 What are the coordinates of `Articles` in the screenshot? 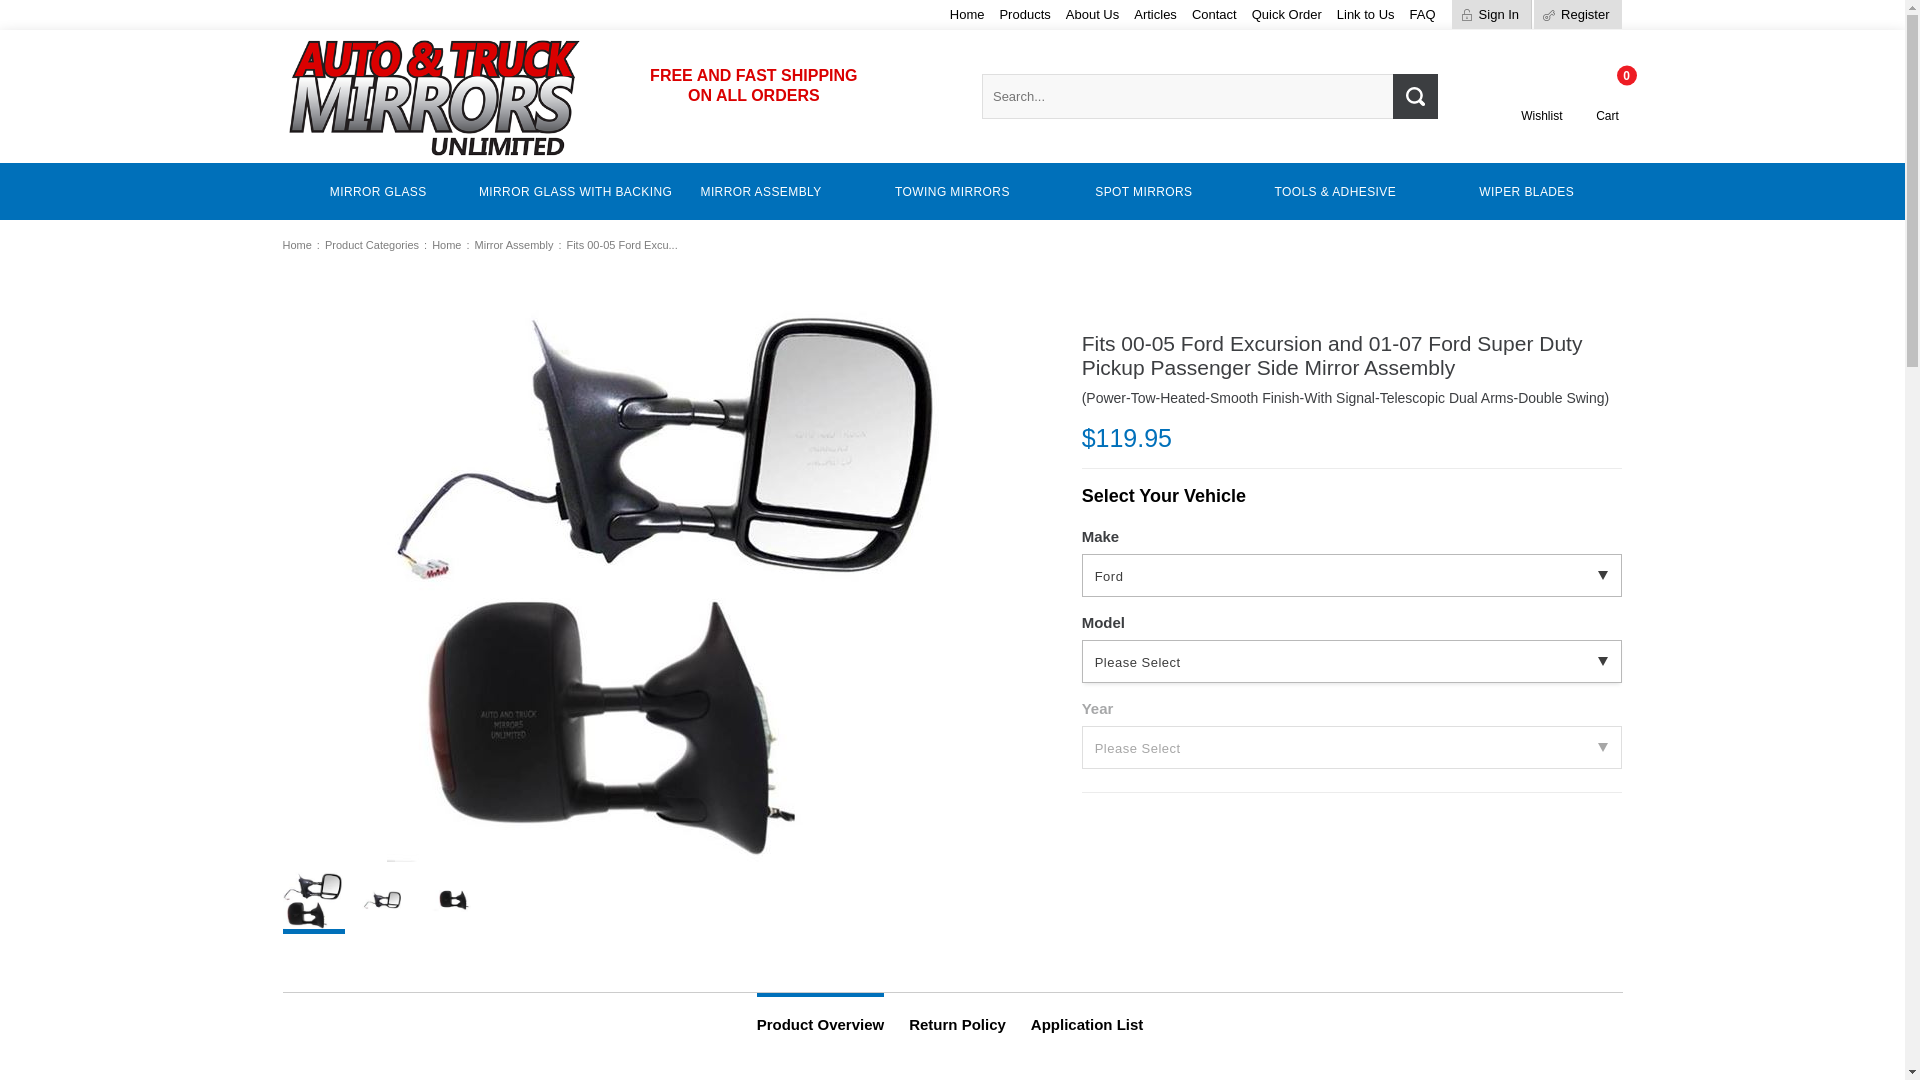 It's located at (1155, 14).